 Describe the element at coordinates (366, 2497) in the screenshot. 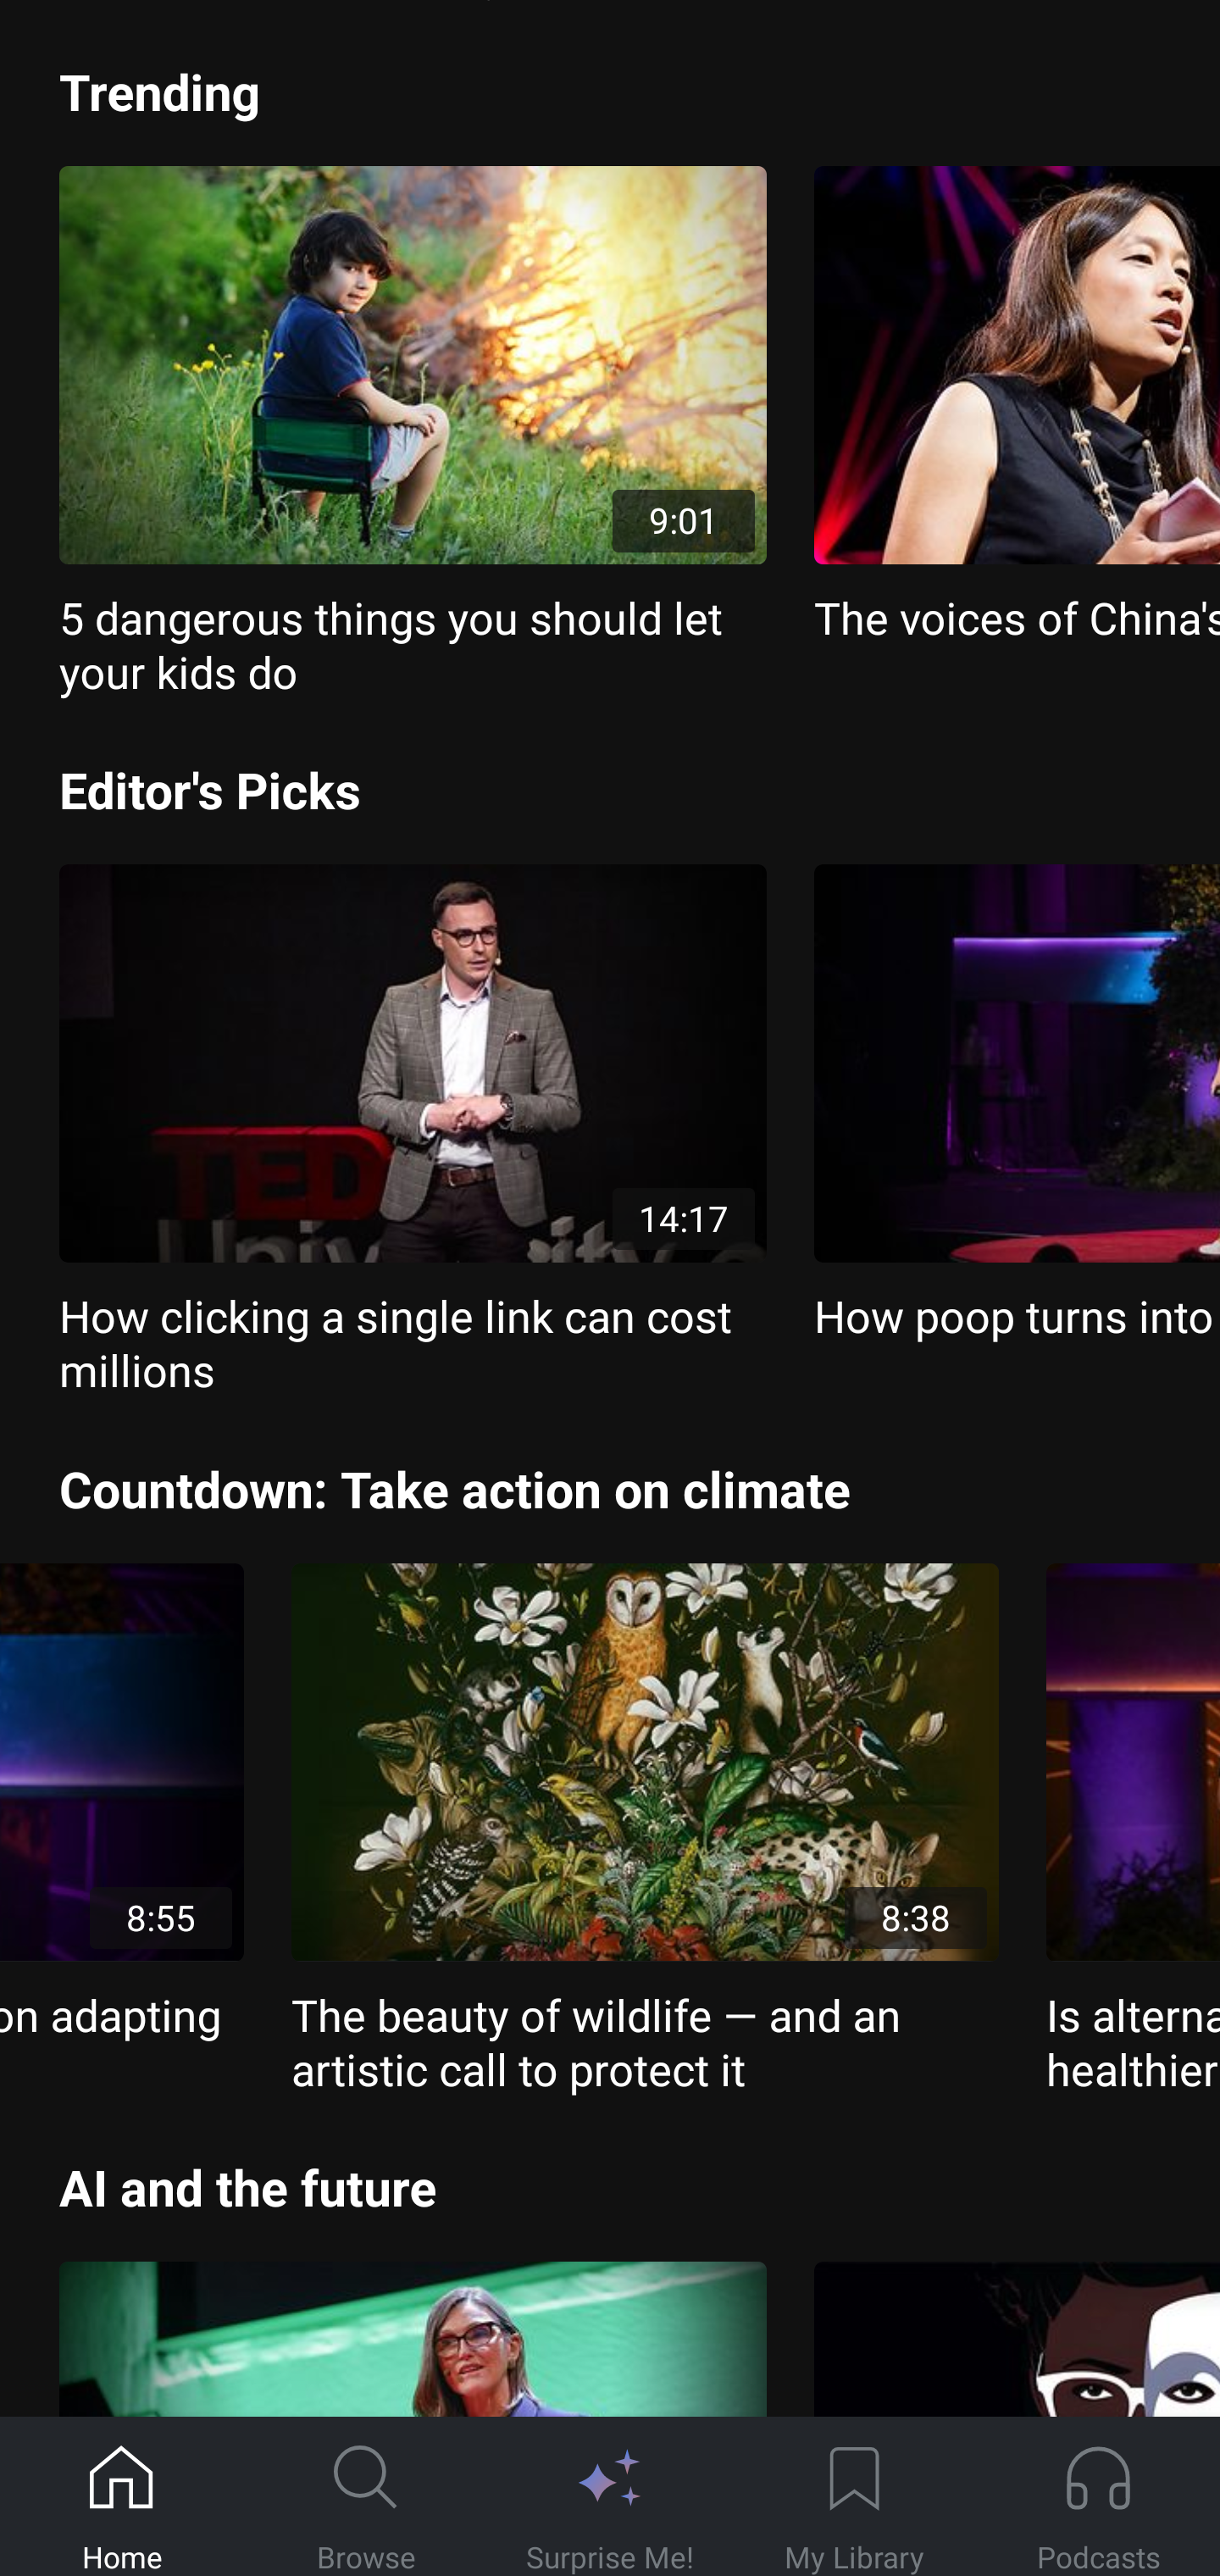

I see `Browse` at that location.